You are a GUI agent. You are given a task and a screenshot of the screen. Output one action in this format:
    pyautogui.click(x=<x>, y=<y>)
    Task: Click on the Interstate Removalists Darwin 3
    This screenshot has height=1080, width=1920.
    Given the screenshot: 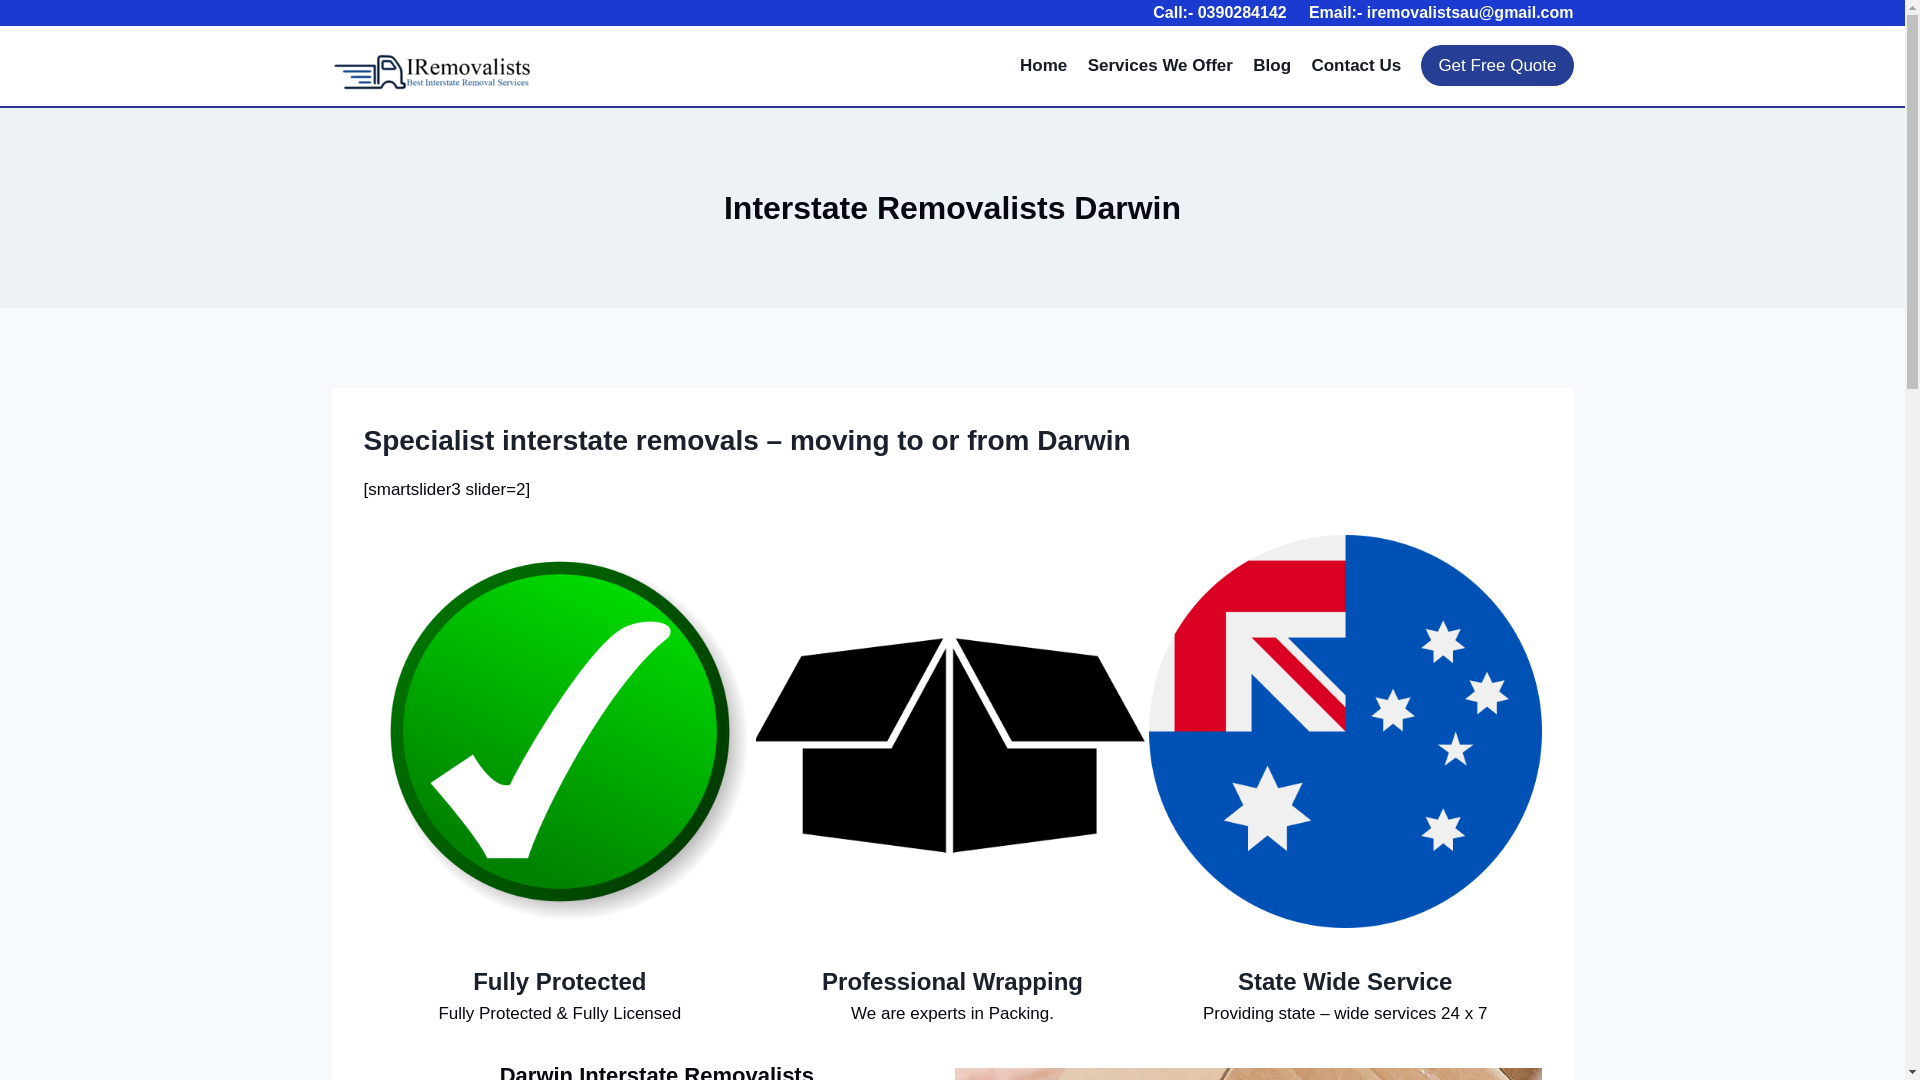 What is the action you would take?
    pyautogui.click(x=1346, y=732)
    